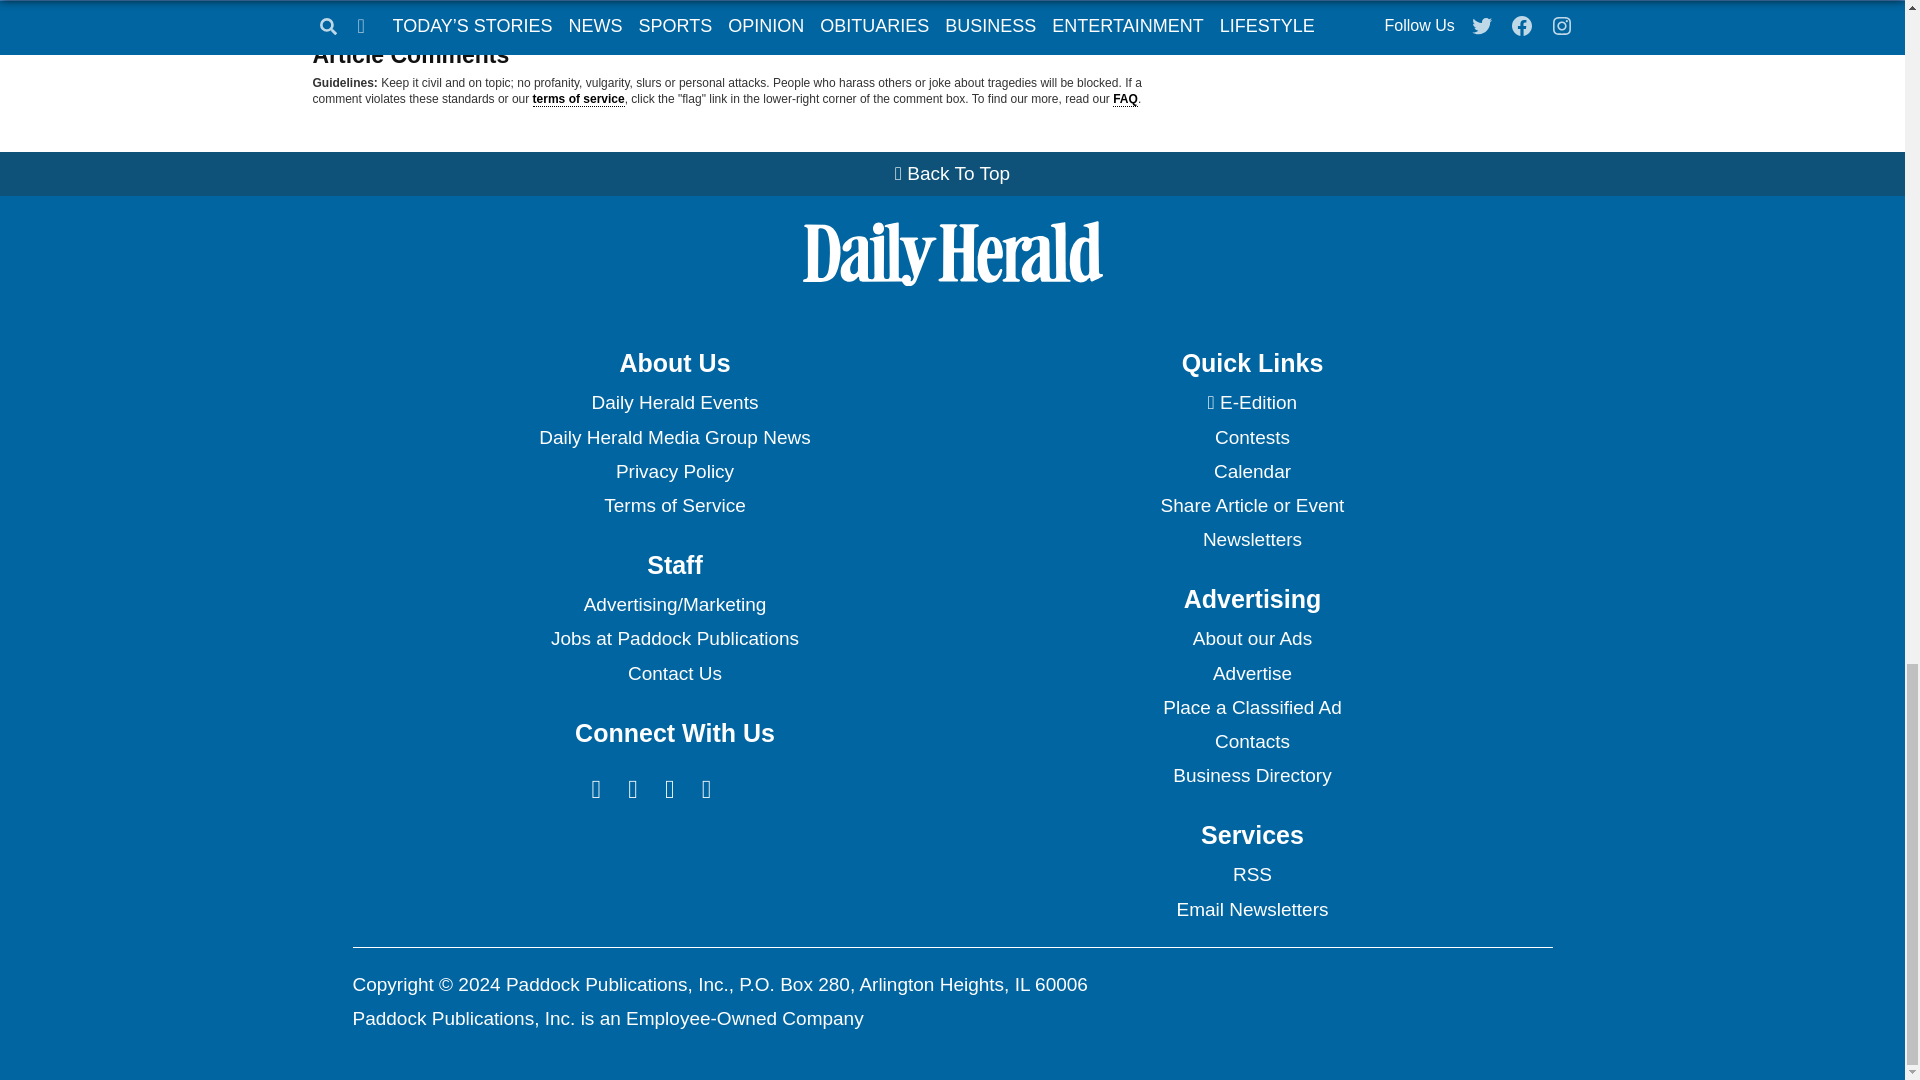 The width and height of the screenshot is (1920, 1080). Describe the element at coordinates (674, 674) in the screenshot. I see `Contact Us` at that location.